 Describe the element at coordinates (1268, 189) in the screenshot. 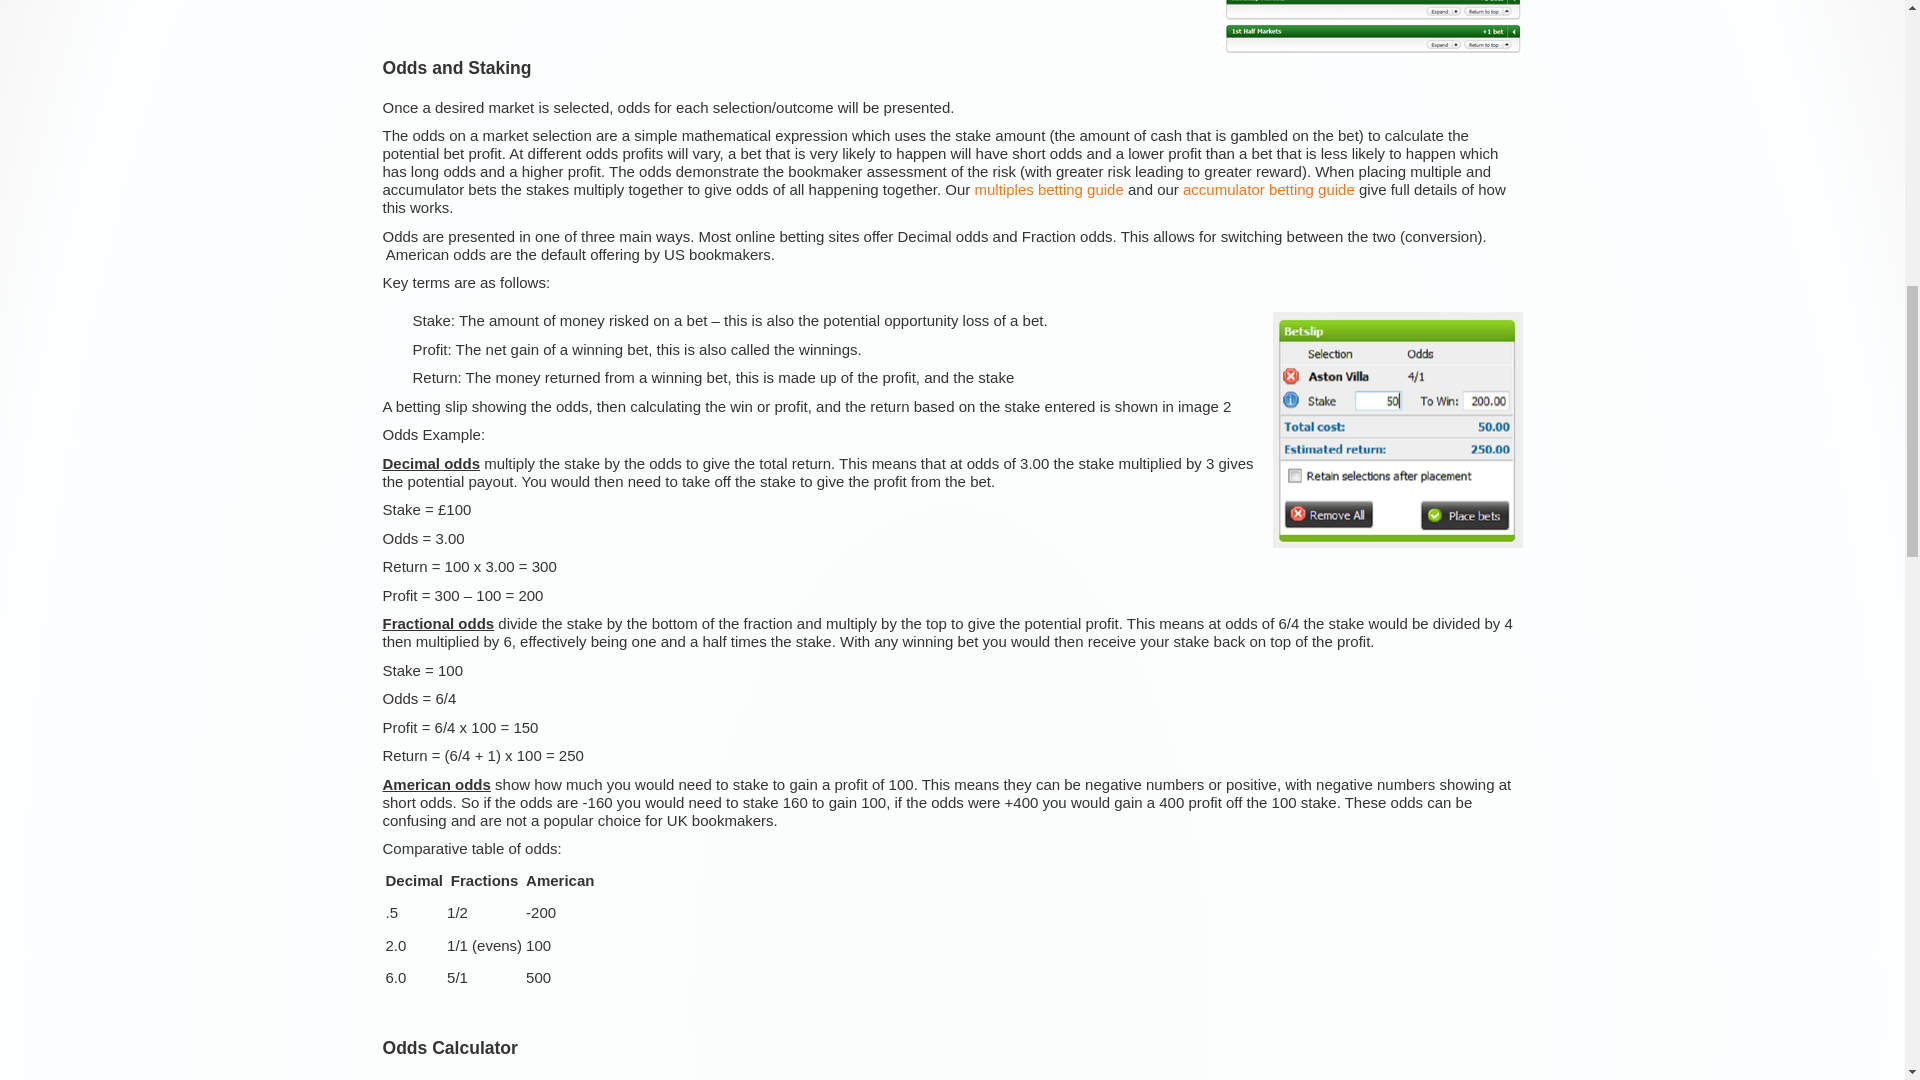

I see `accumulator betting guide` at that location.